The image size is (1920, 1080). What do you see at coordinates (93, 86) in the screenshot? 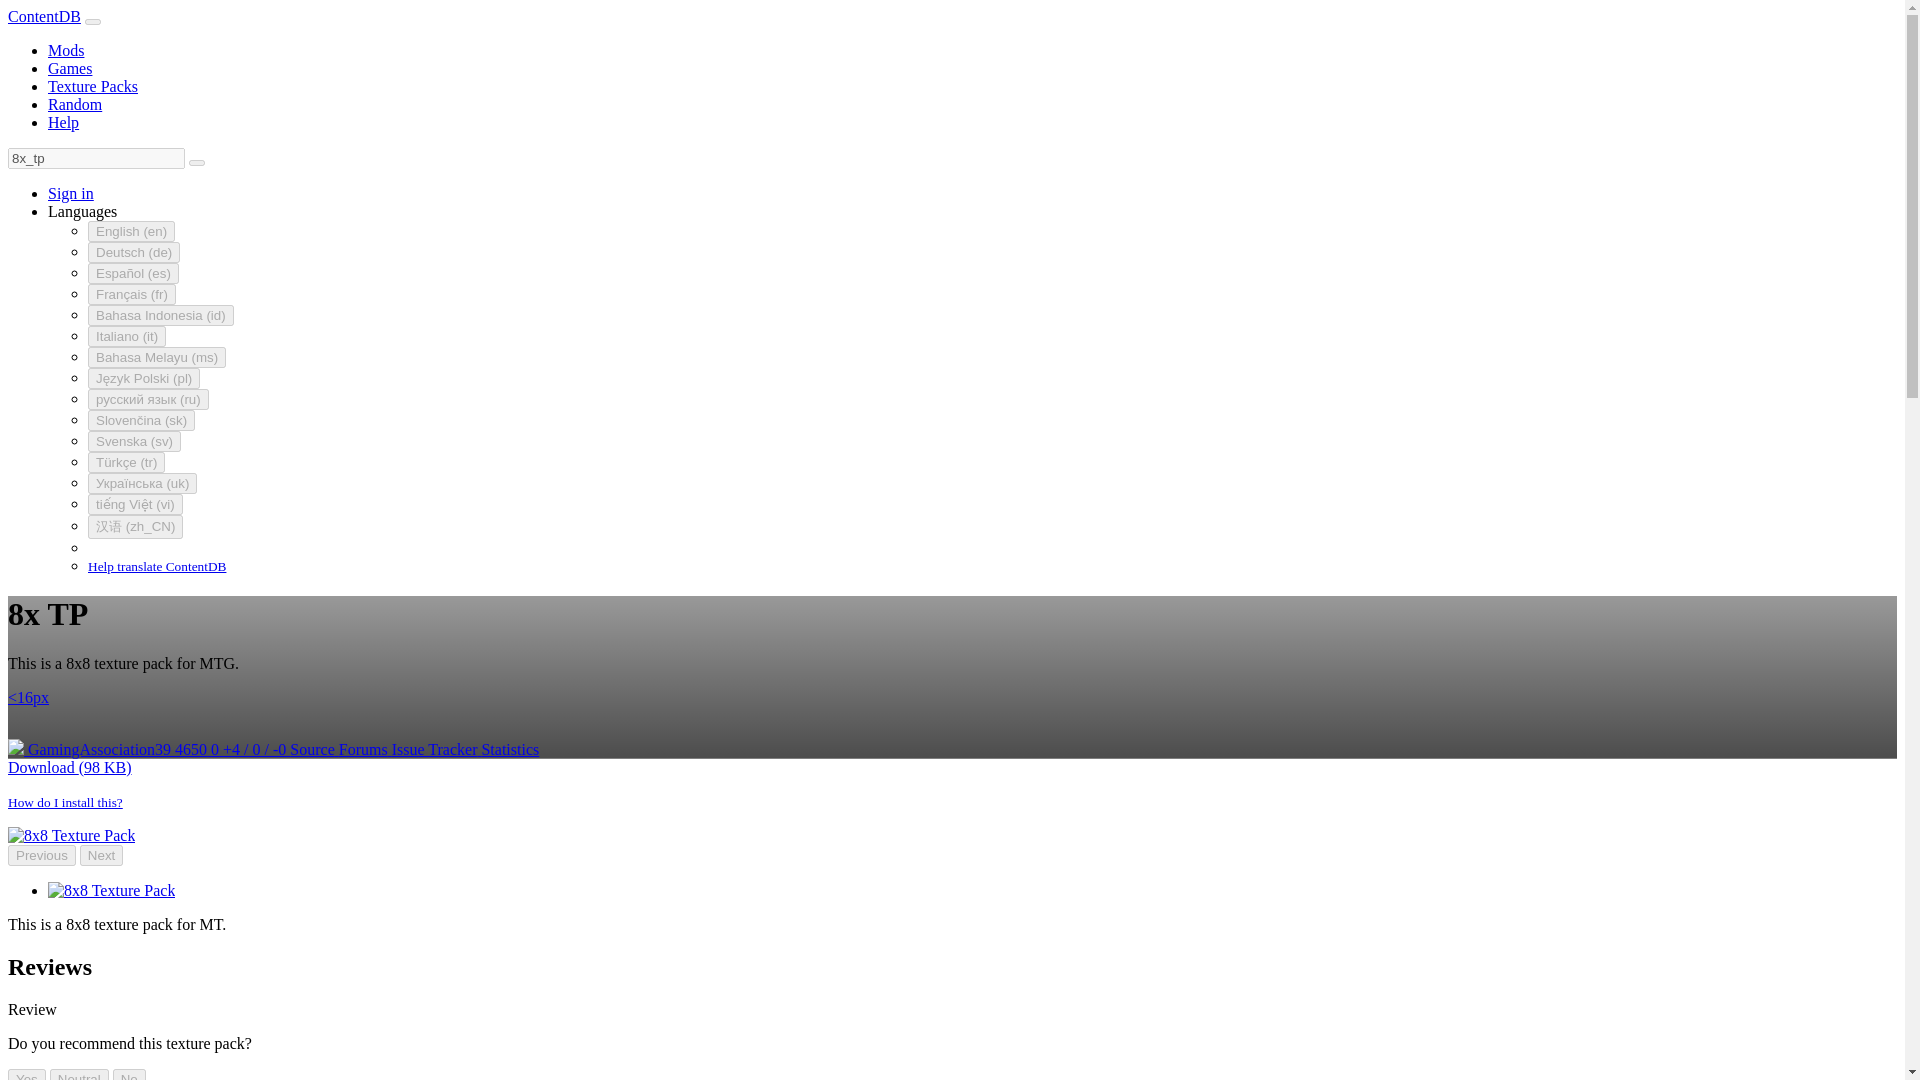
I see `Texture Packs` at bounding box center [93, 86].